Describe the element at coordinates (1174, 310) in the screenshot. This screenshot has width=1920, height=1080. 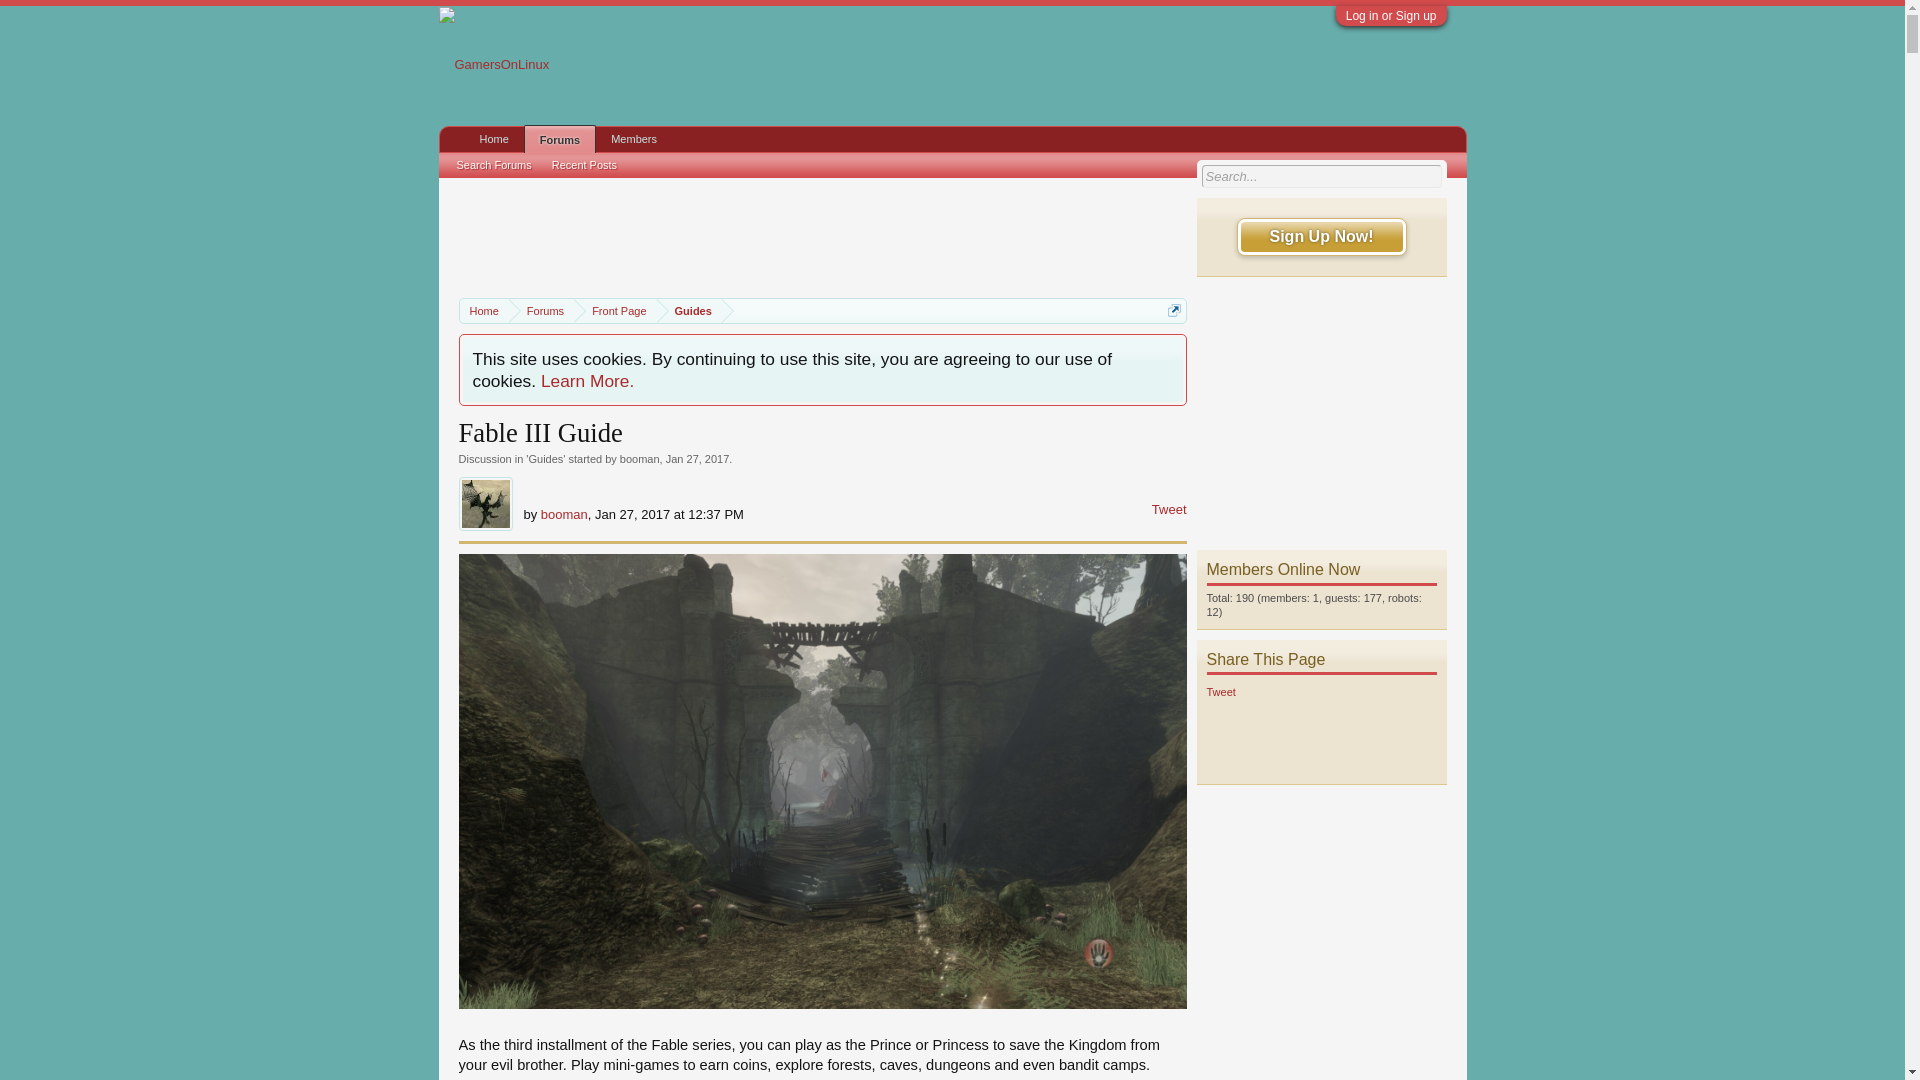
I see `Open quick navigation` at that location.